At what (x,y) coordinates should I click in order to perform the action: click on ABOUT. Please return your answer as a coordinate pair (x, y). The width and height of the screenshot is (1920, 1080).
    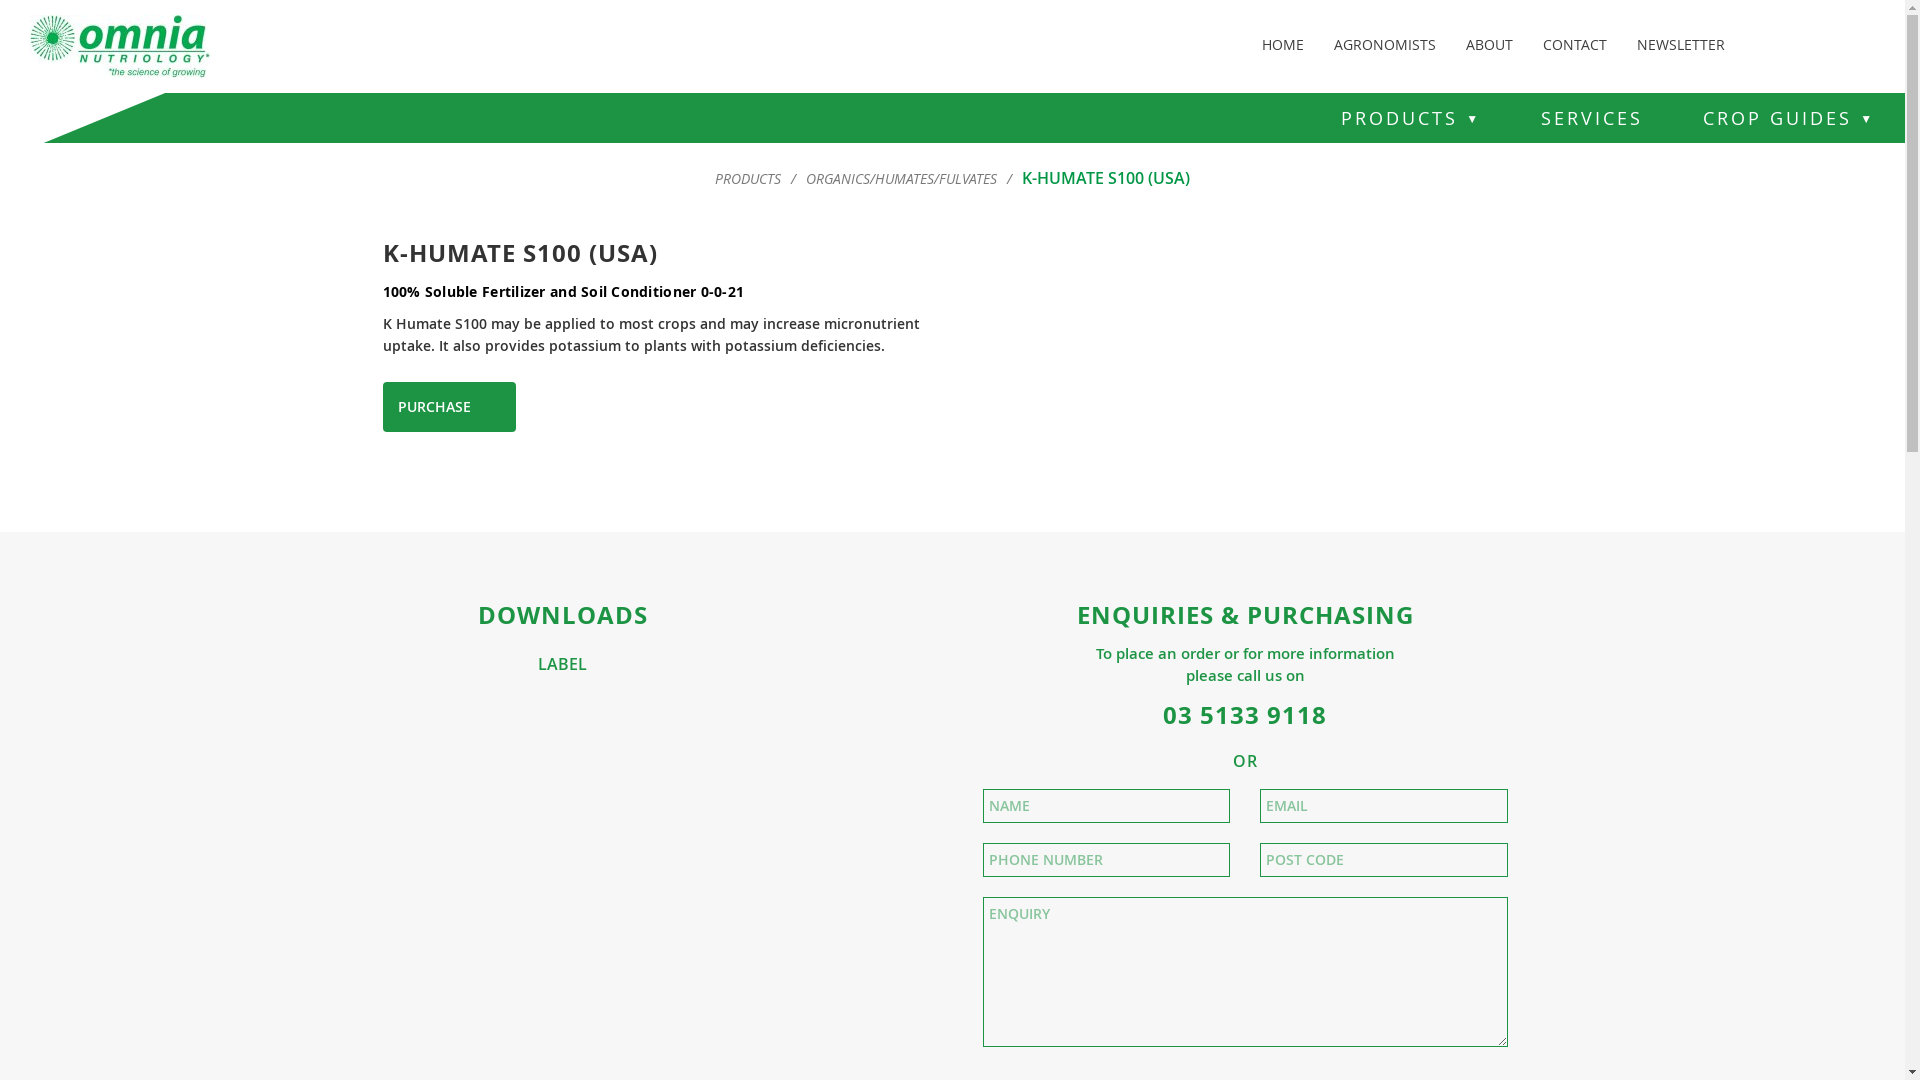
    Looking at the image, I should click on (1490, 40).